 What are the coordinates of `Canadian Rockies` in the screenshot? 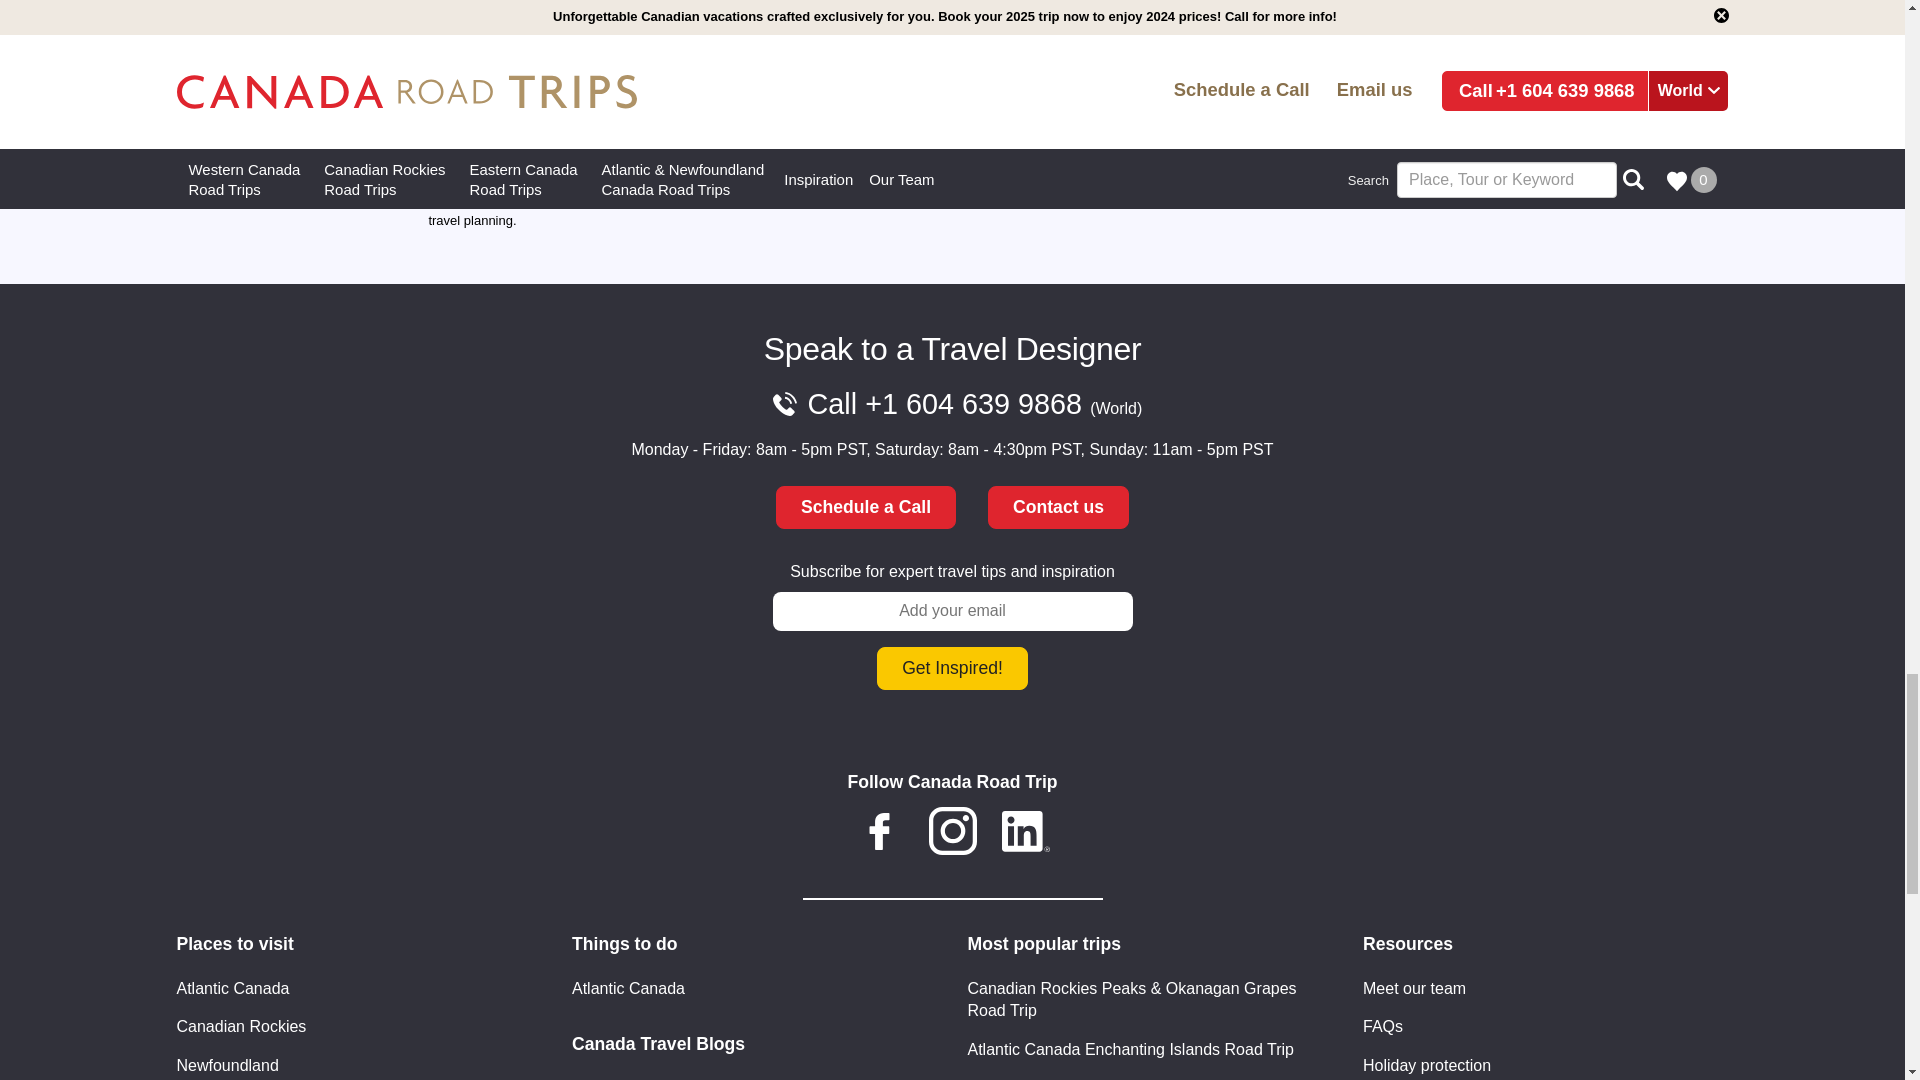 It's located at (240, 1026).